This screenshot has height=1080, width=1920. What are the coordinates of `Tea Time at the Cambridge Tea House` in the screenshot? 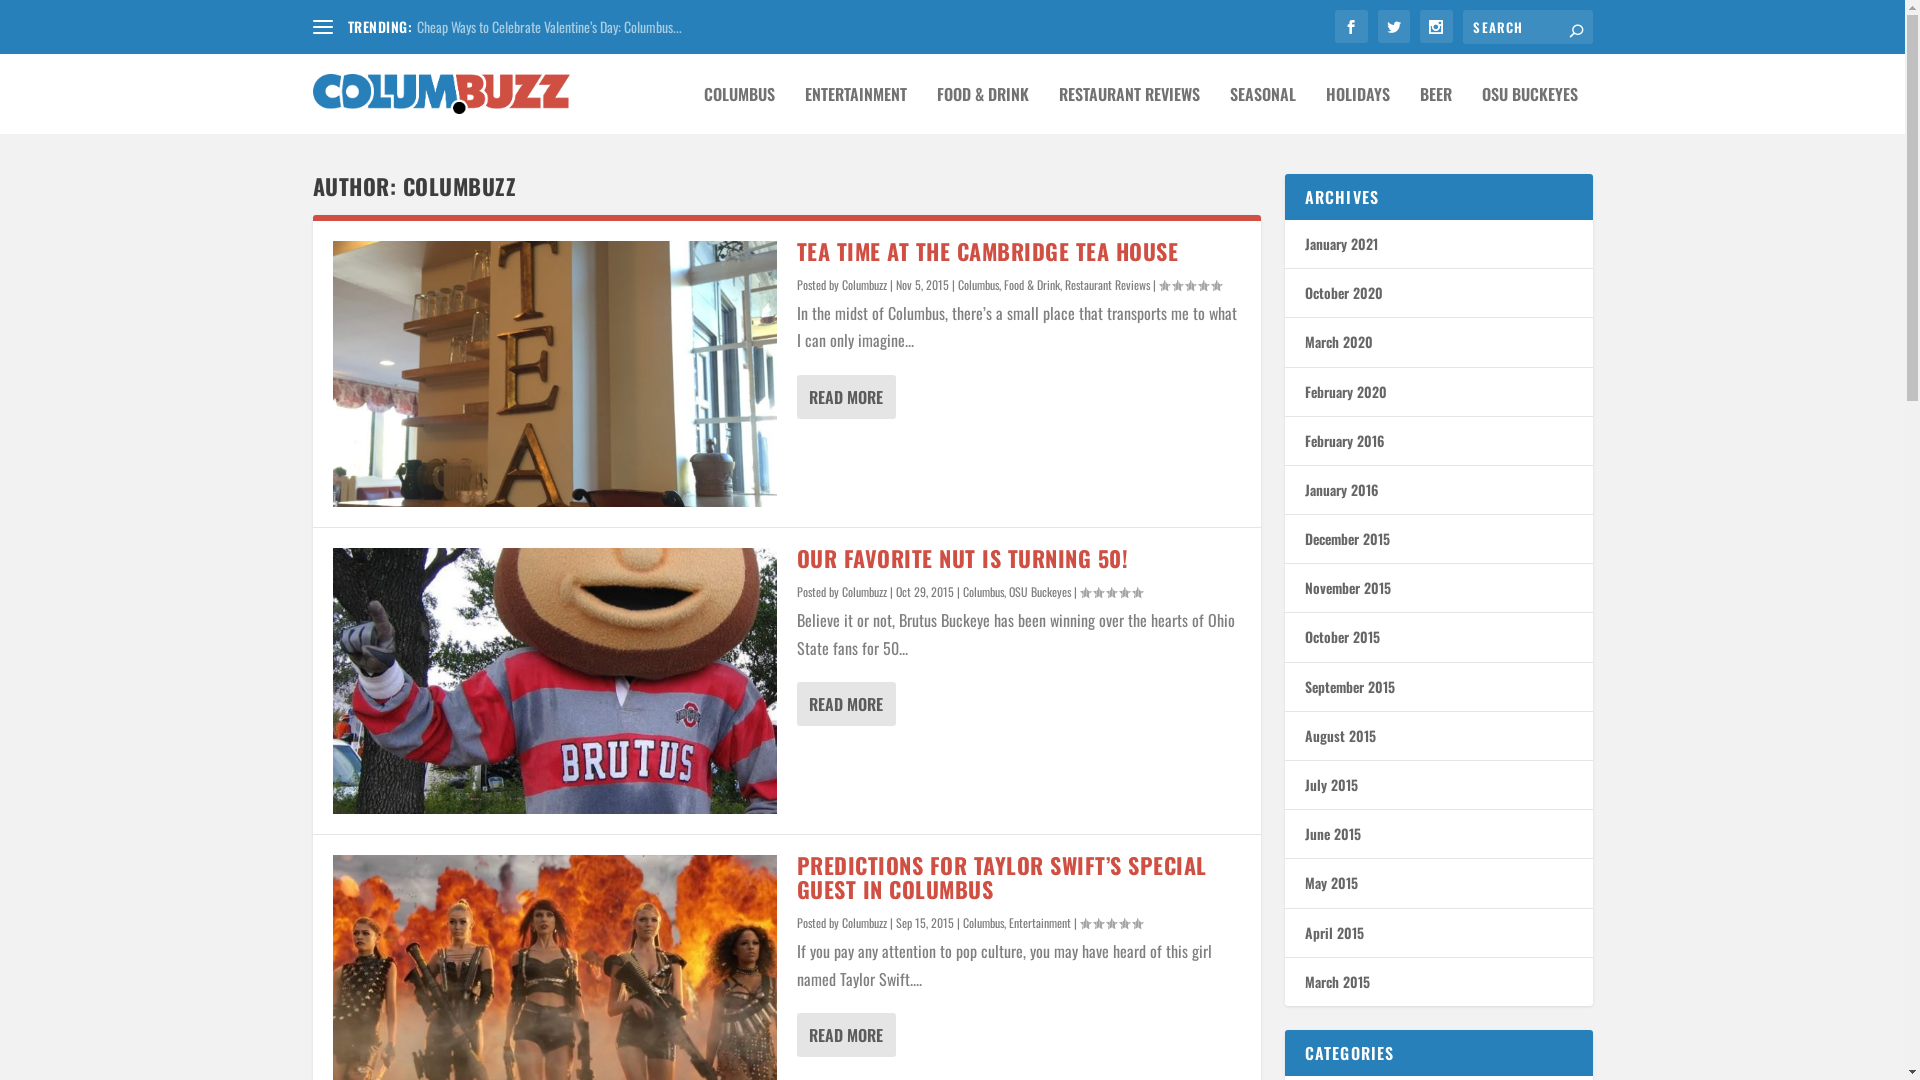 It's located at (554, 374).